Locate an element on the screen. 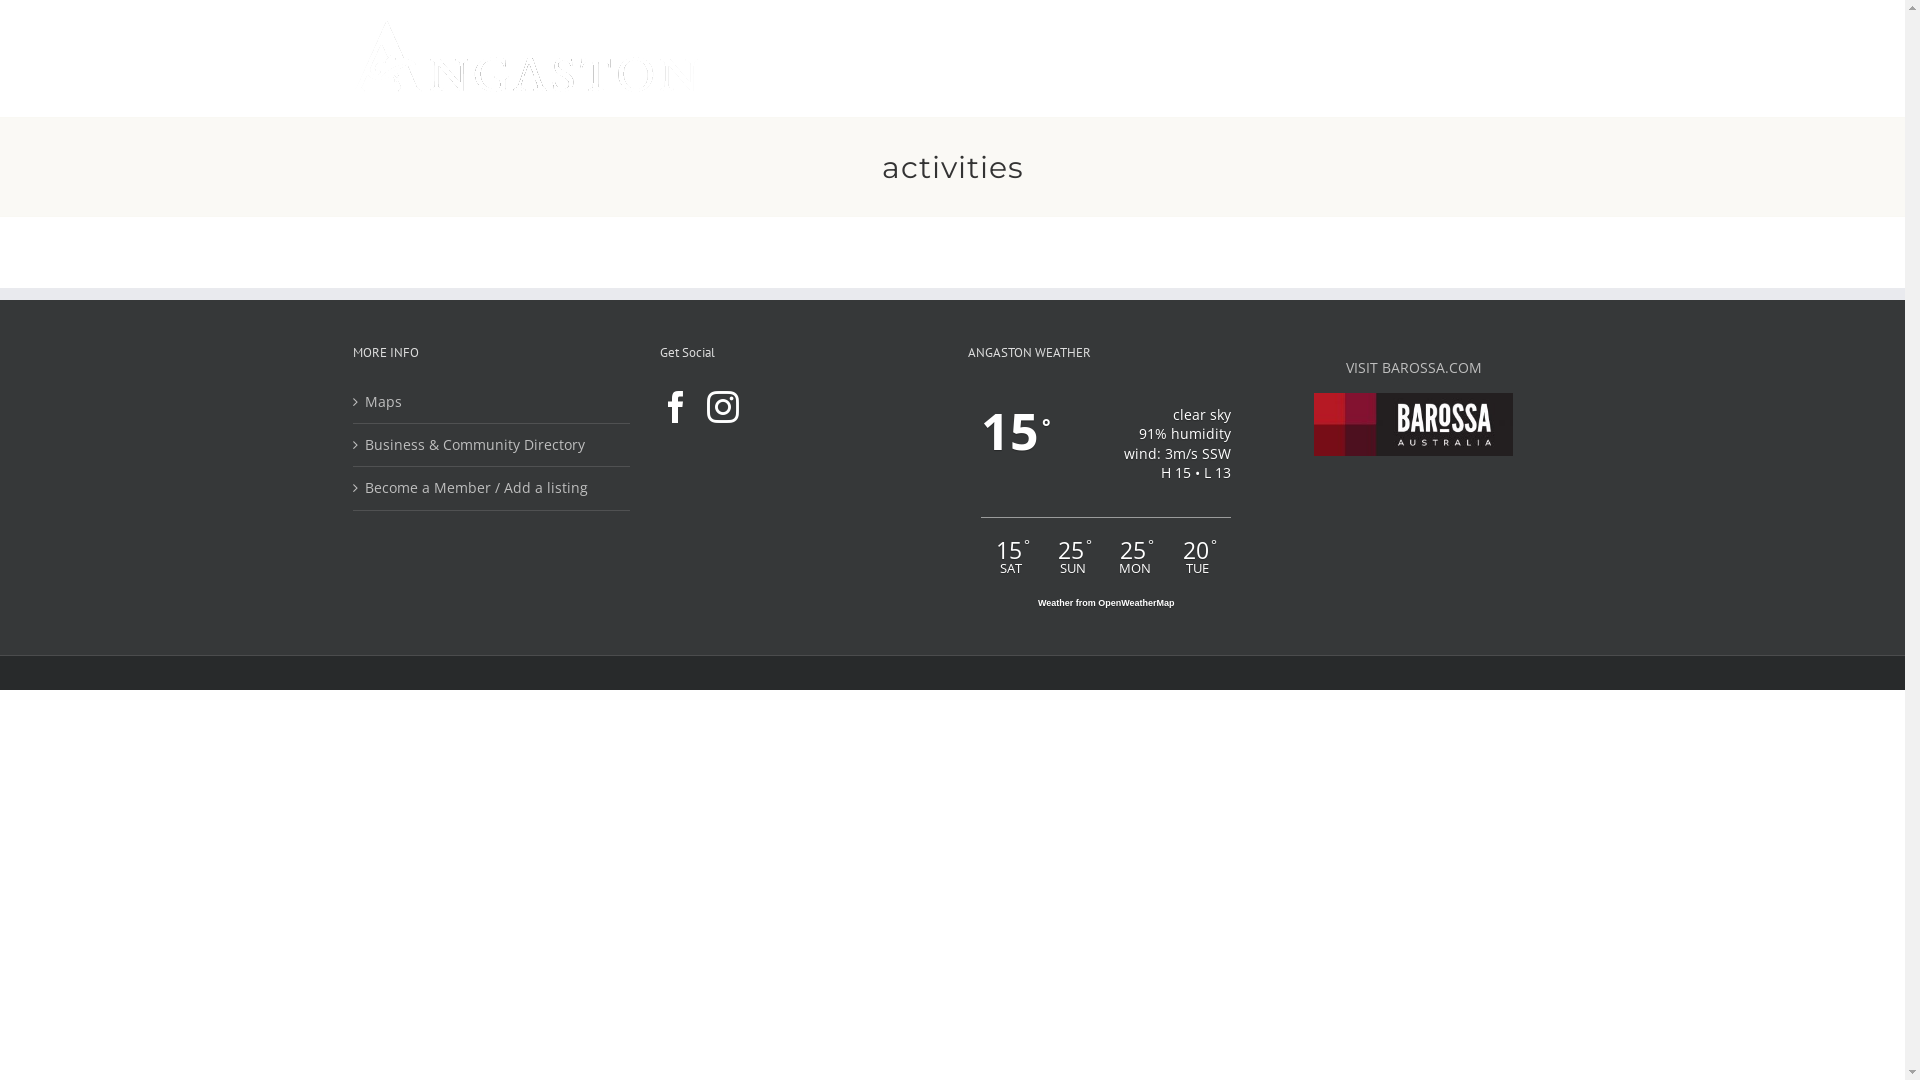 The width and height of the screenshot is (1920, 1080). Become a Member / Add a listing is located at coordinates (492, 488).